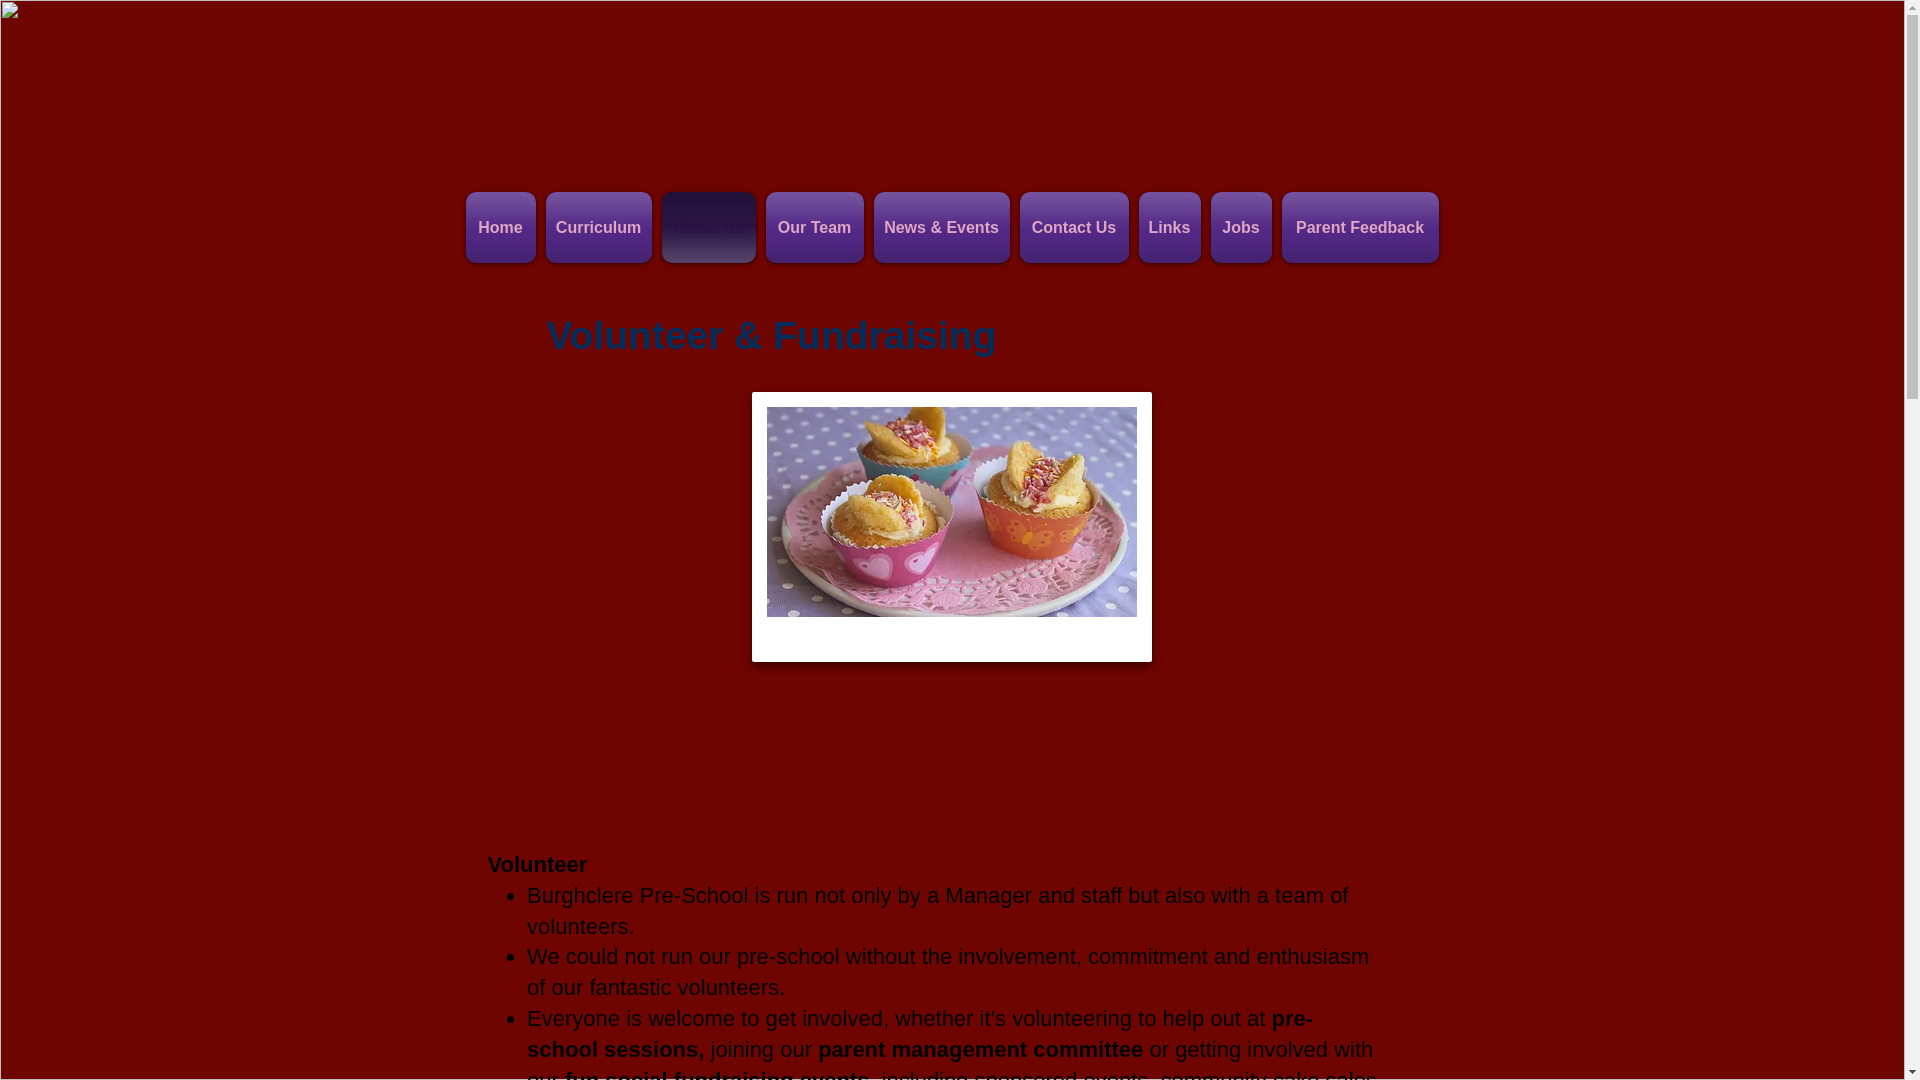  Describe the element at coordinates (1240, 228) in the screenshot. I see `Jobs` at that location.